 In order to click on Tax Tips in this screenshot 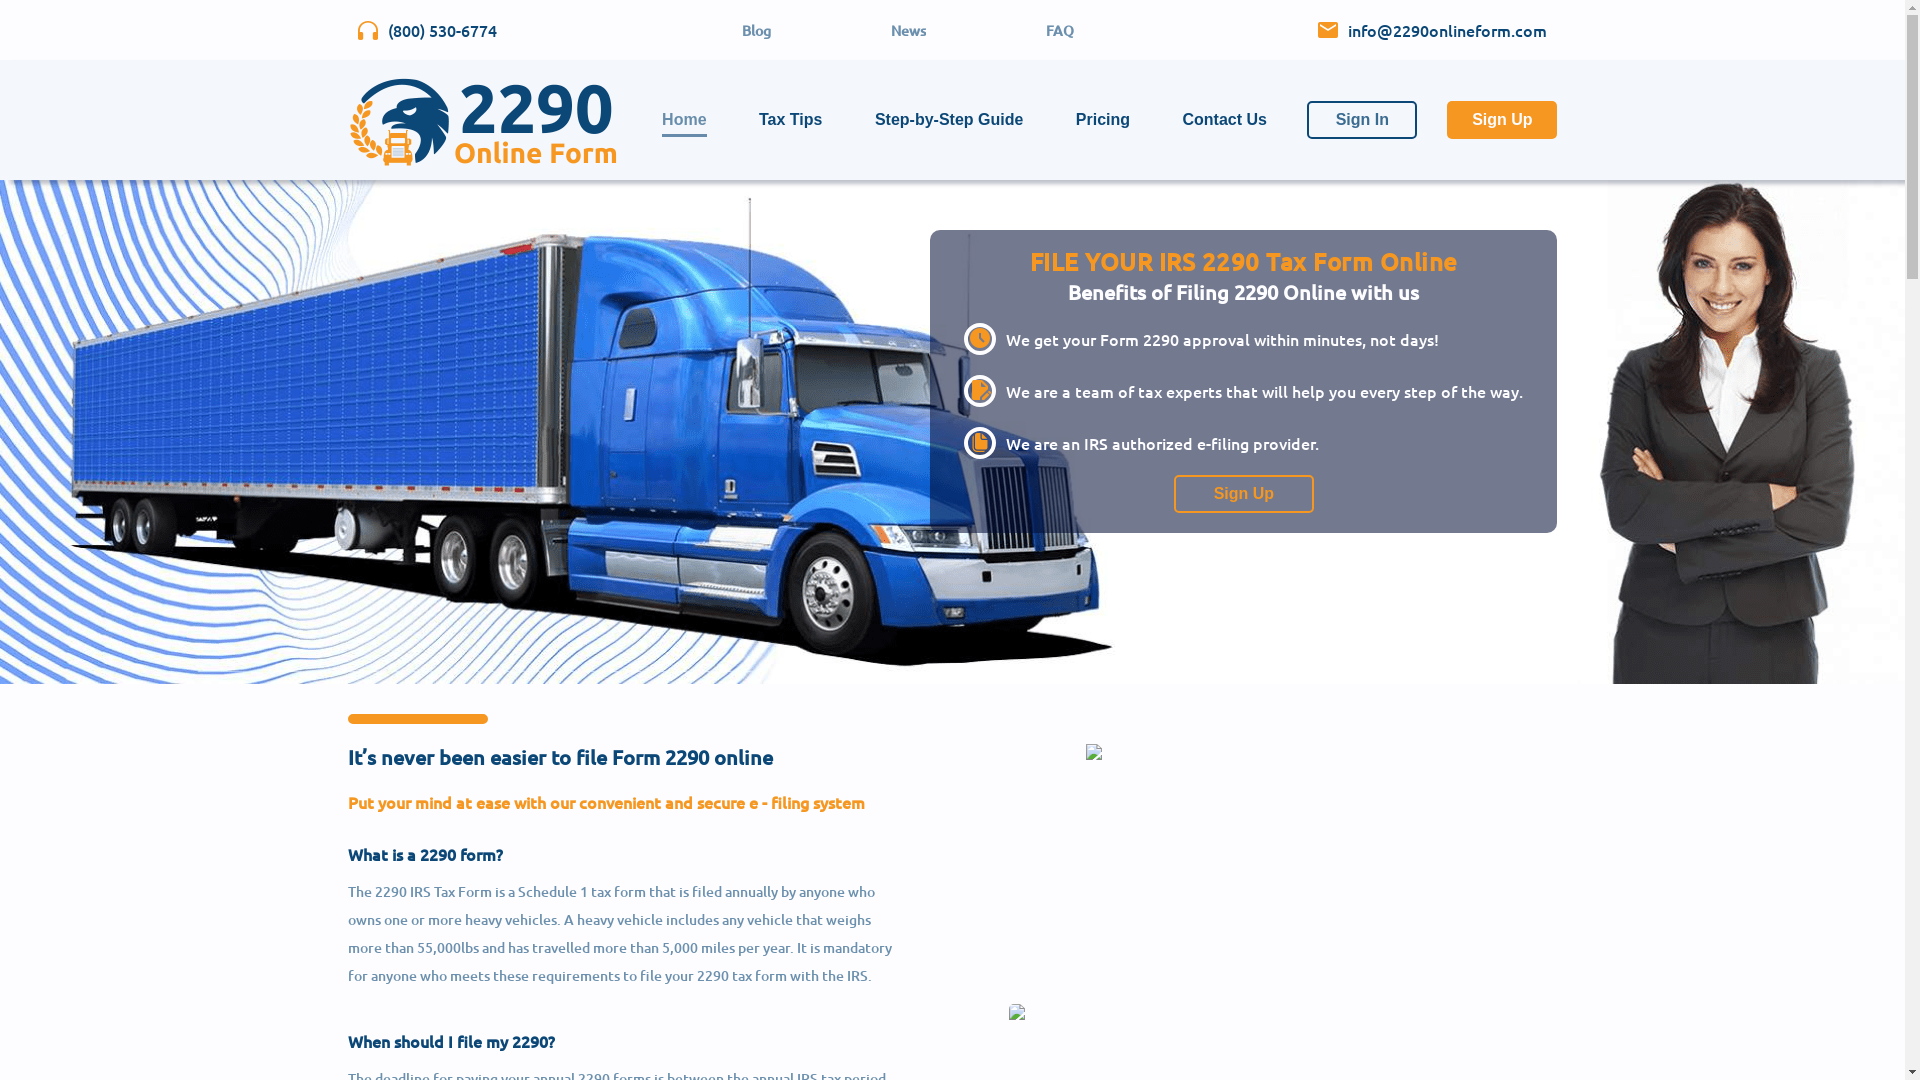, I will do `click(790, 120)`.